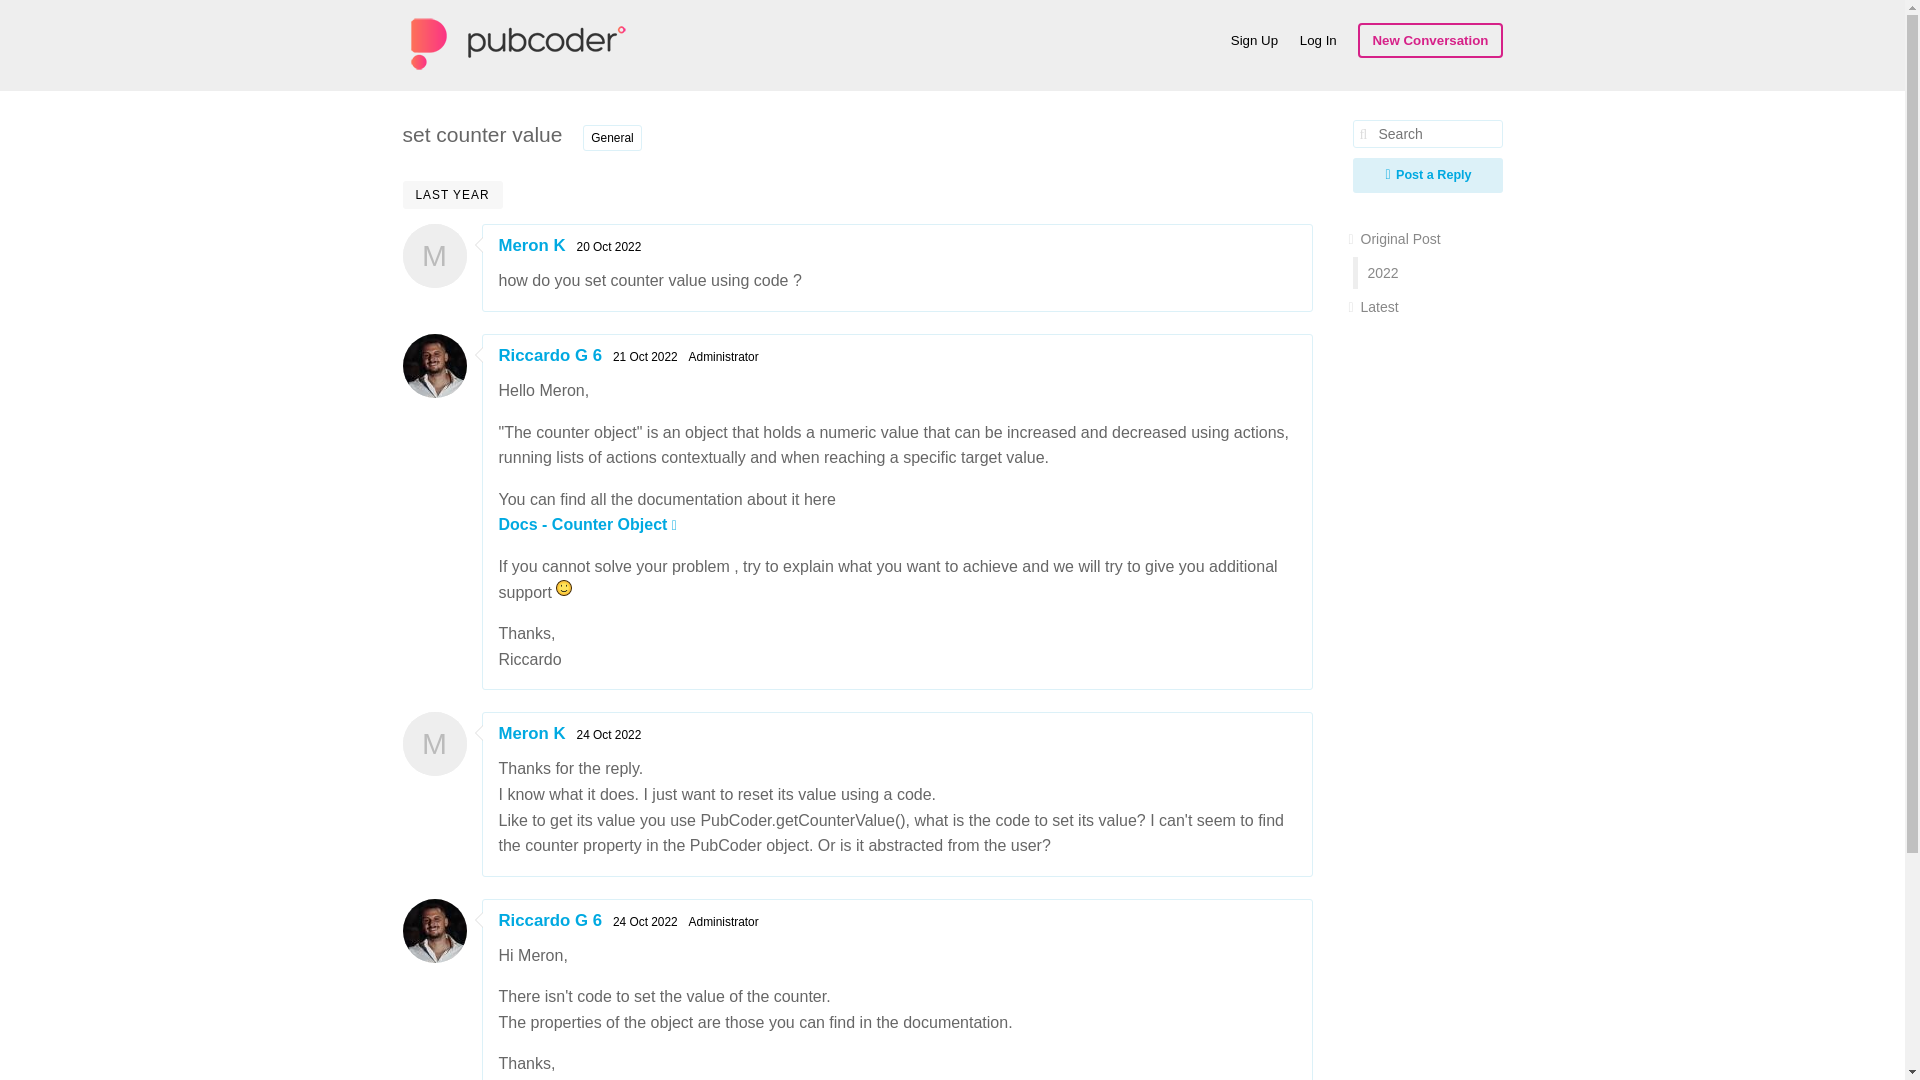 This screenshot has height=1080, width=1920. Describe the element at coordinates (550, 355) in the screenshot. I see `Riccardo G 6` at that location.